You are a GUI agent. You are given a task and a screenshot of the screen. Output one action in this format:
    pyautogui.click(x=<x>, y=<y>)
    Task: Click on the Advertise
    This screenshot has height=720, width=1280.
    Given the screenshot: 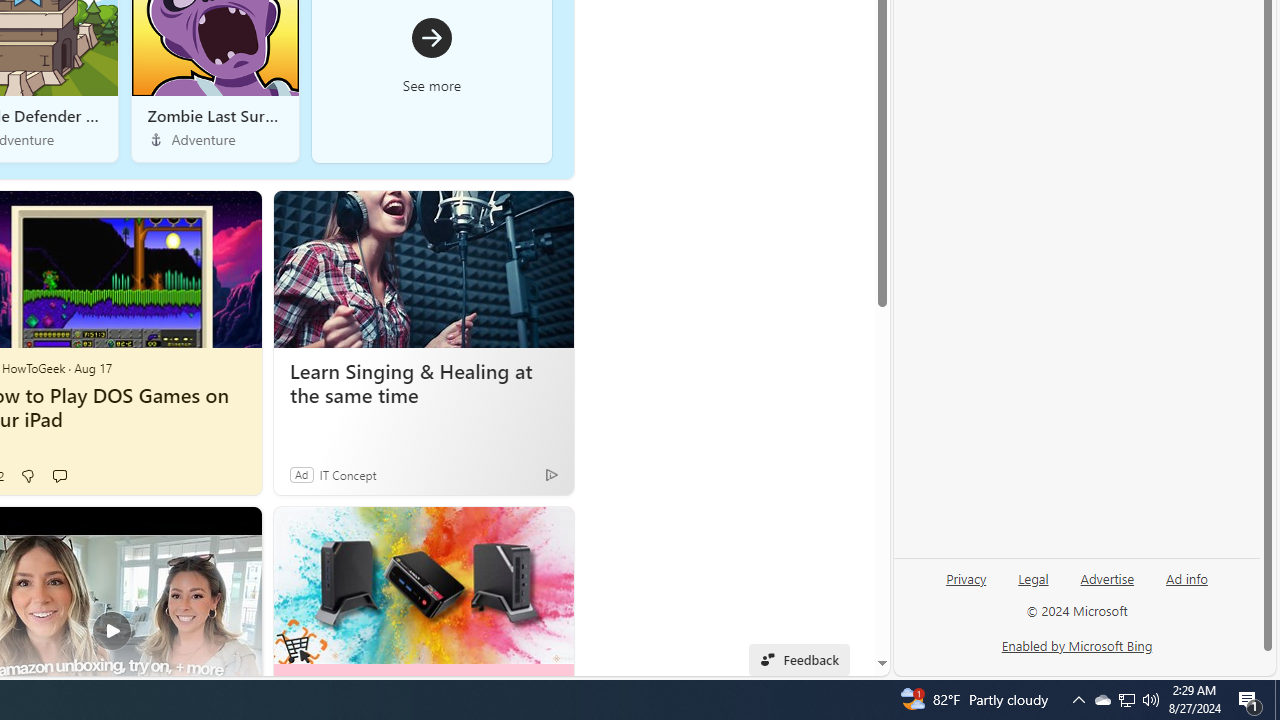 What is the action you would take?
    pyautogui.click(x=1106, y=586)
    